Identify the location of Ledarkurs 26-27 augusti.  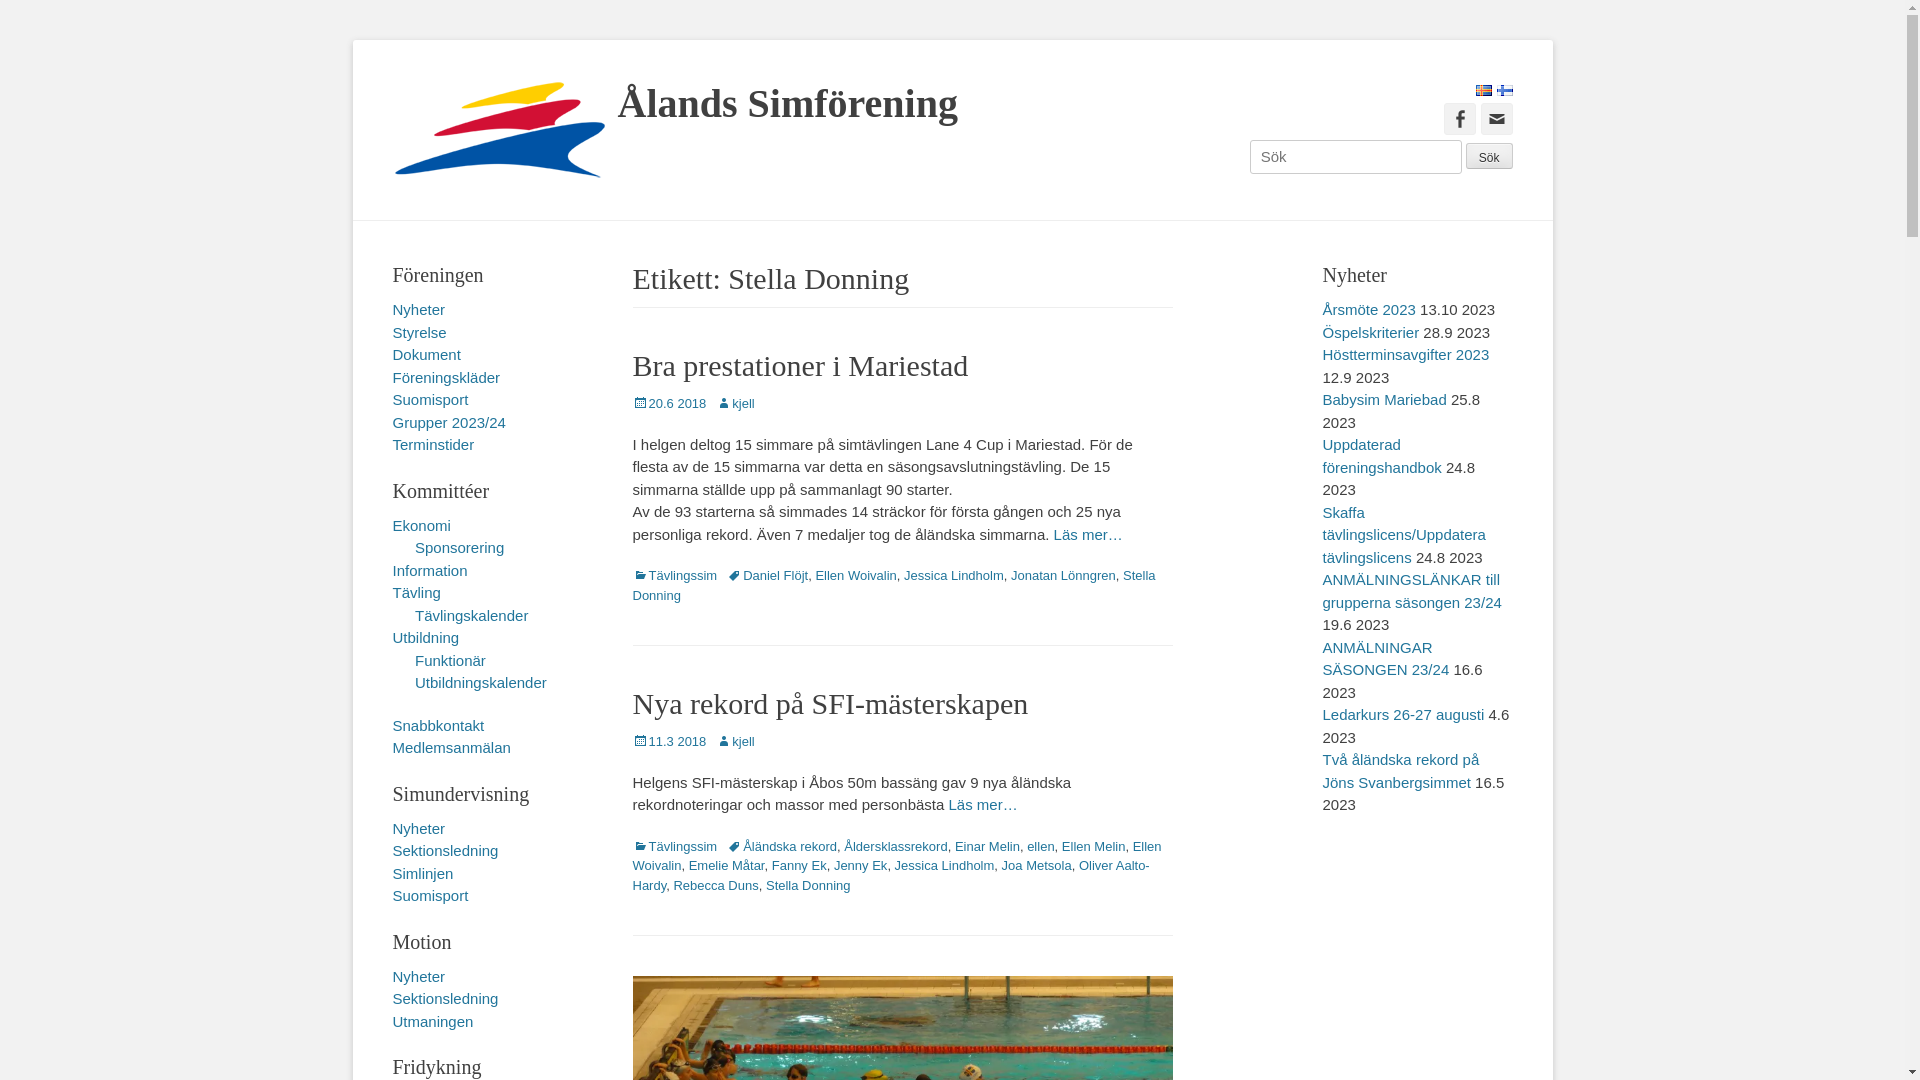
(1403, 714).